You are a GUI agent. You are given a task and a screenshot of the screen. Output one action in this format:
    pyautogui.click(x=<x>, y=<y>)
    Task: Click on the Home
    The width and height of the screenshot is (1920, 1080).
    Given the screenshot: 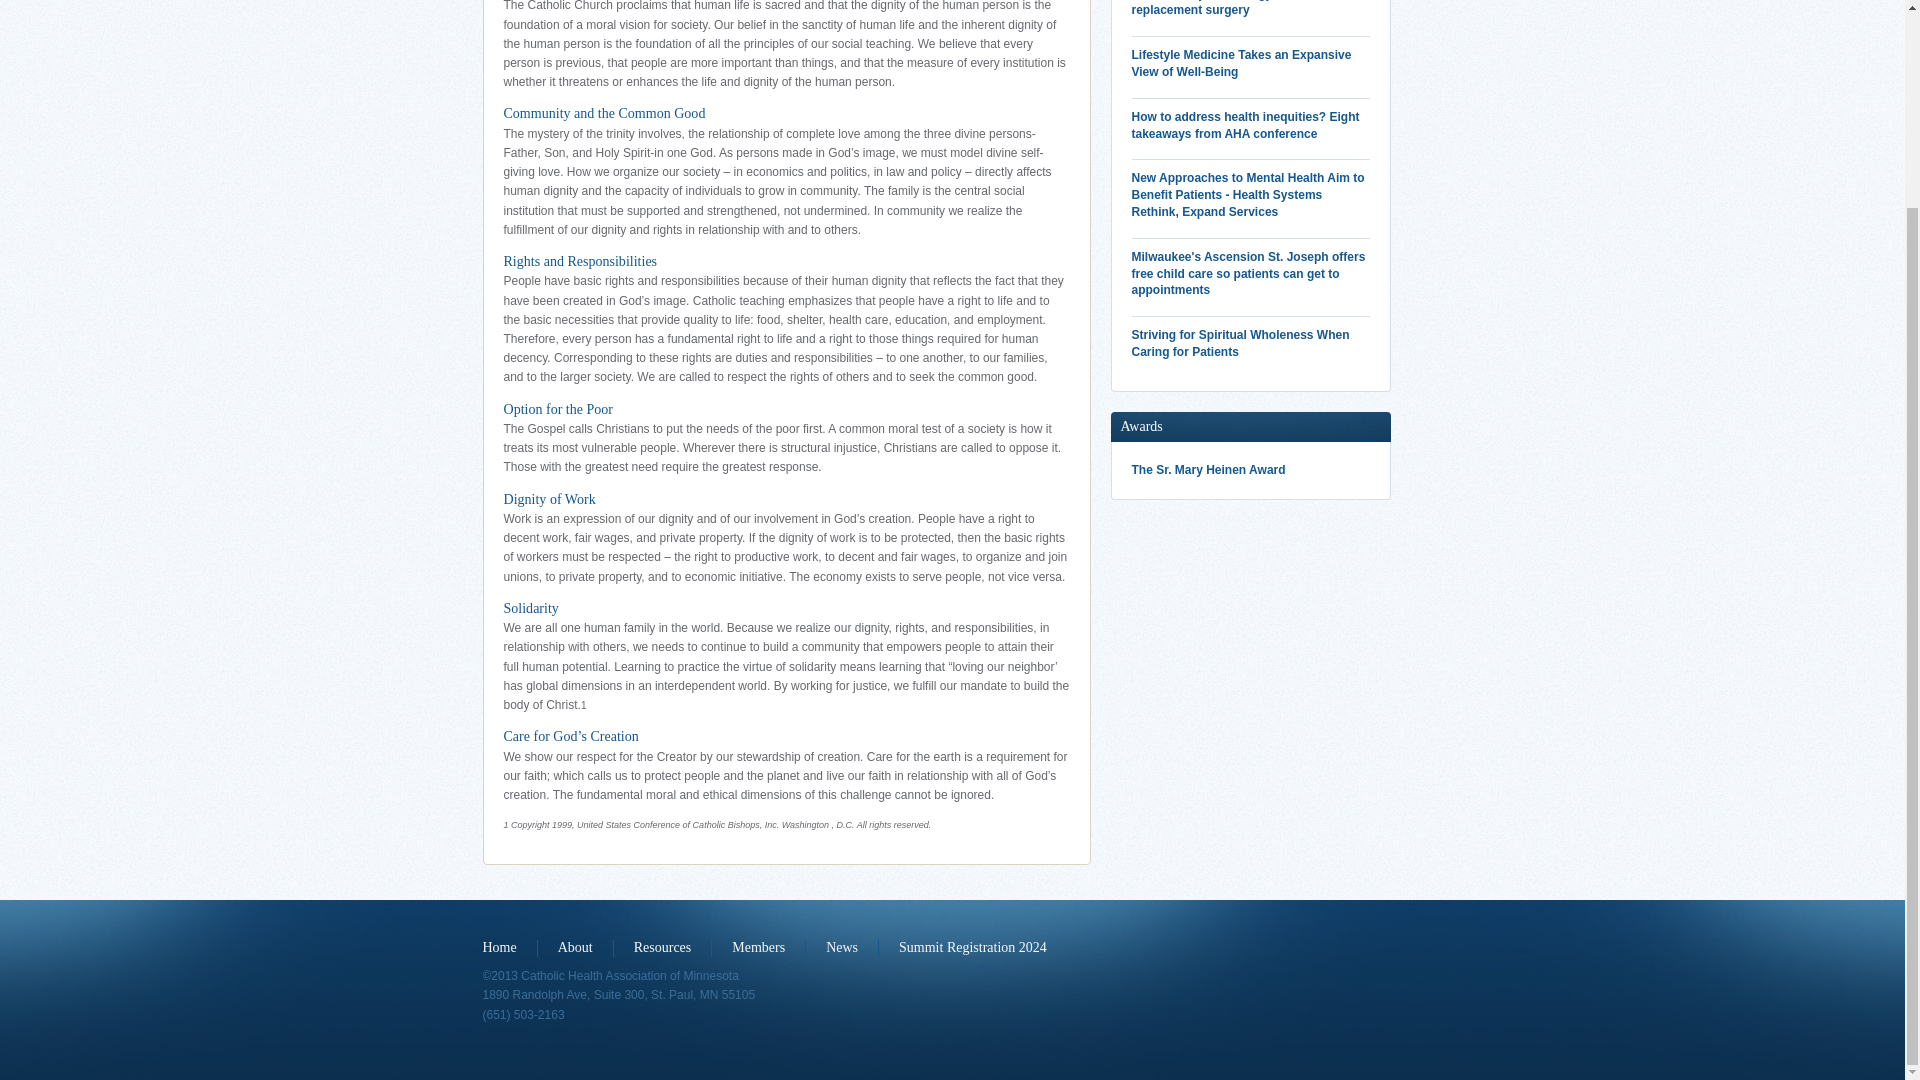 What is the action you would take?
    pyautogui.click(x=509, y=948)
    